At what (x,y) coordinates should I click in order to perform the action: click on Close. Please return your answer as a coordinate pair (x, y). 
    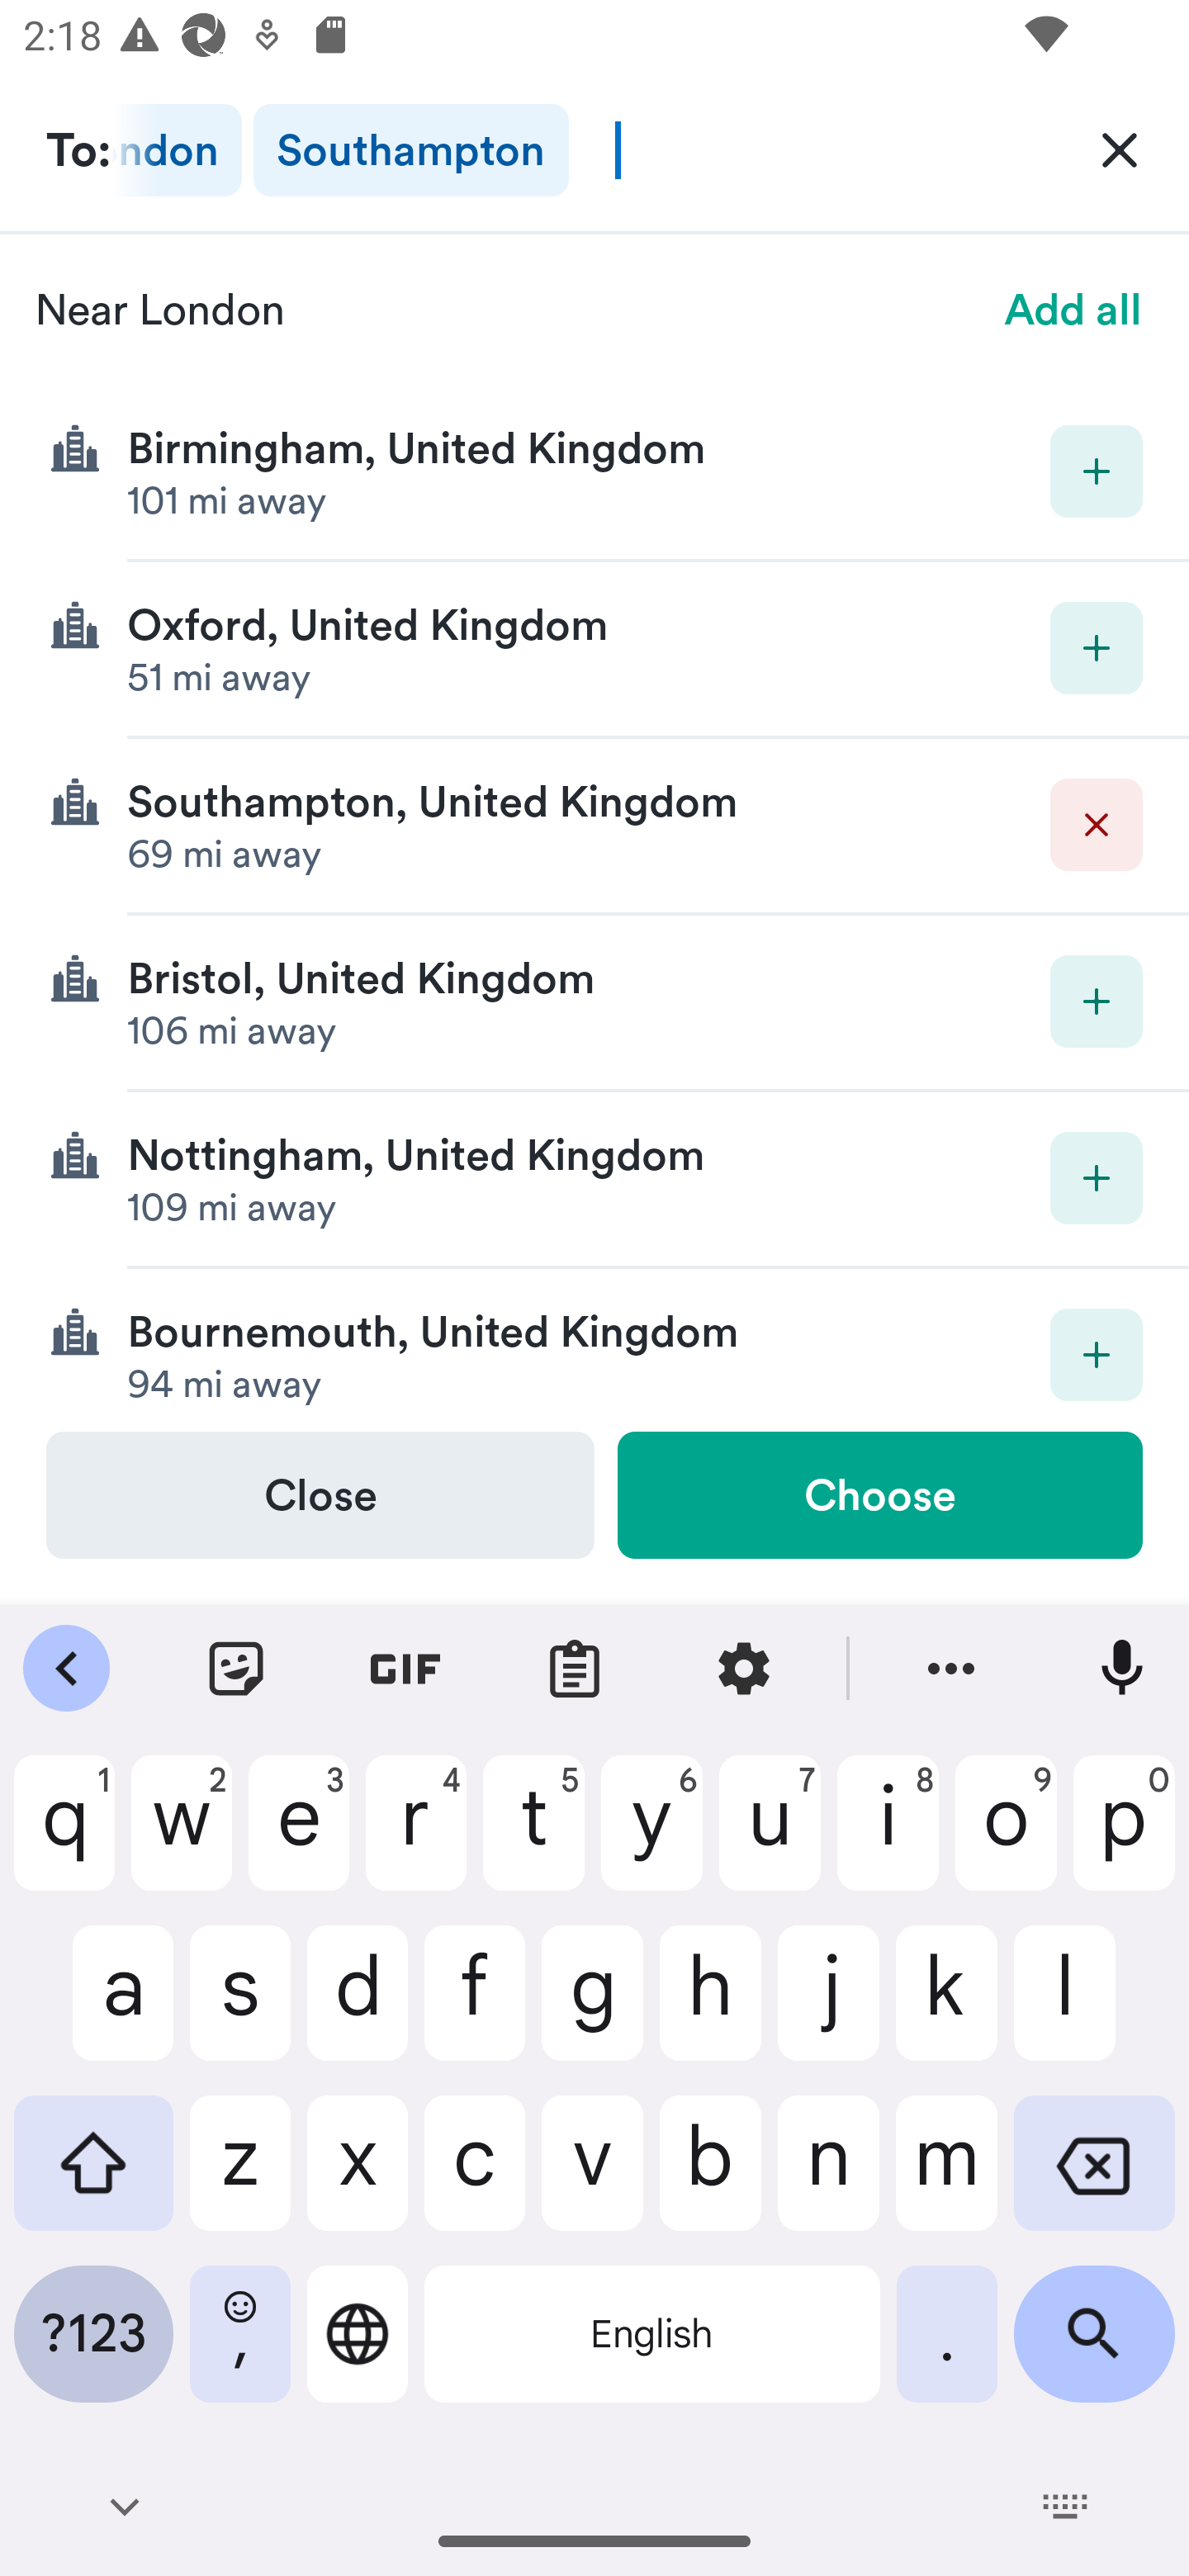
    Looking at the image, I should click on (320, 1494).